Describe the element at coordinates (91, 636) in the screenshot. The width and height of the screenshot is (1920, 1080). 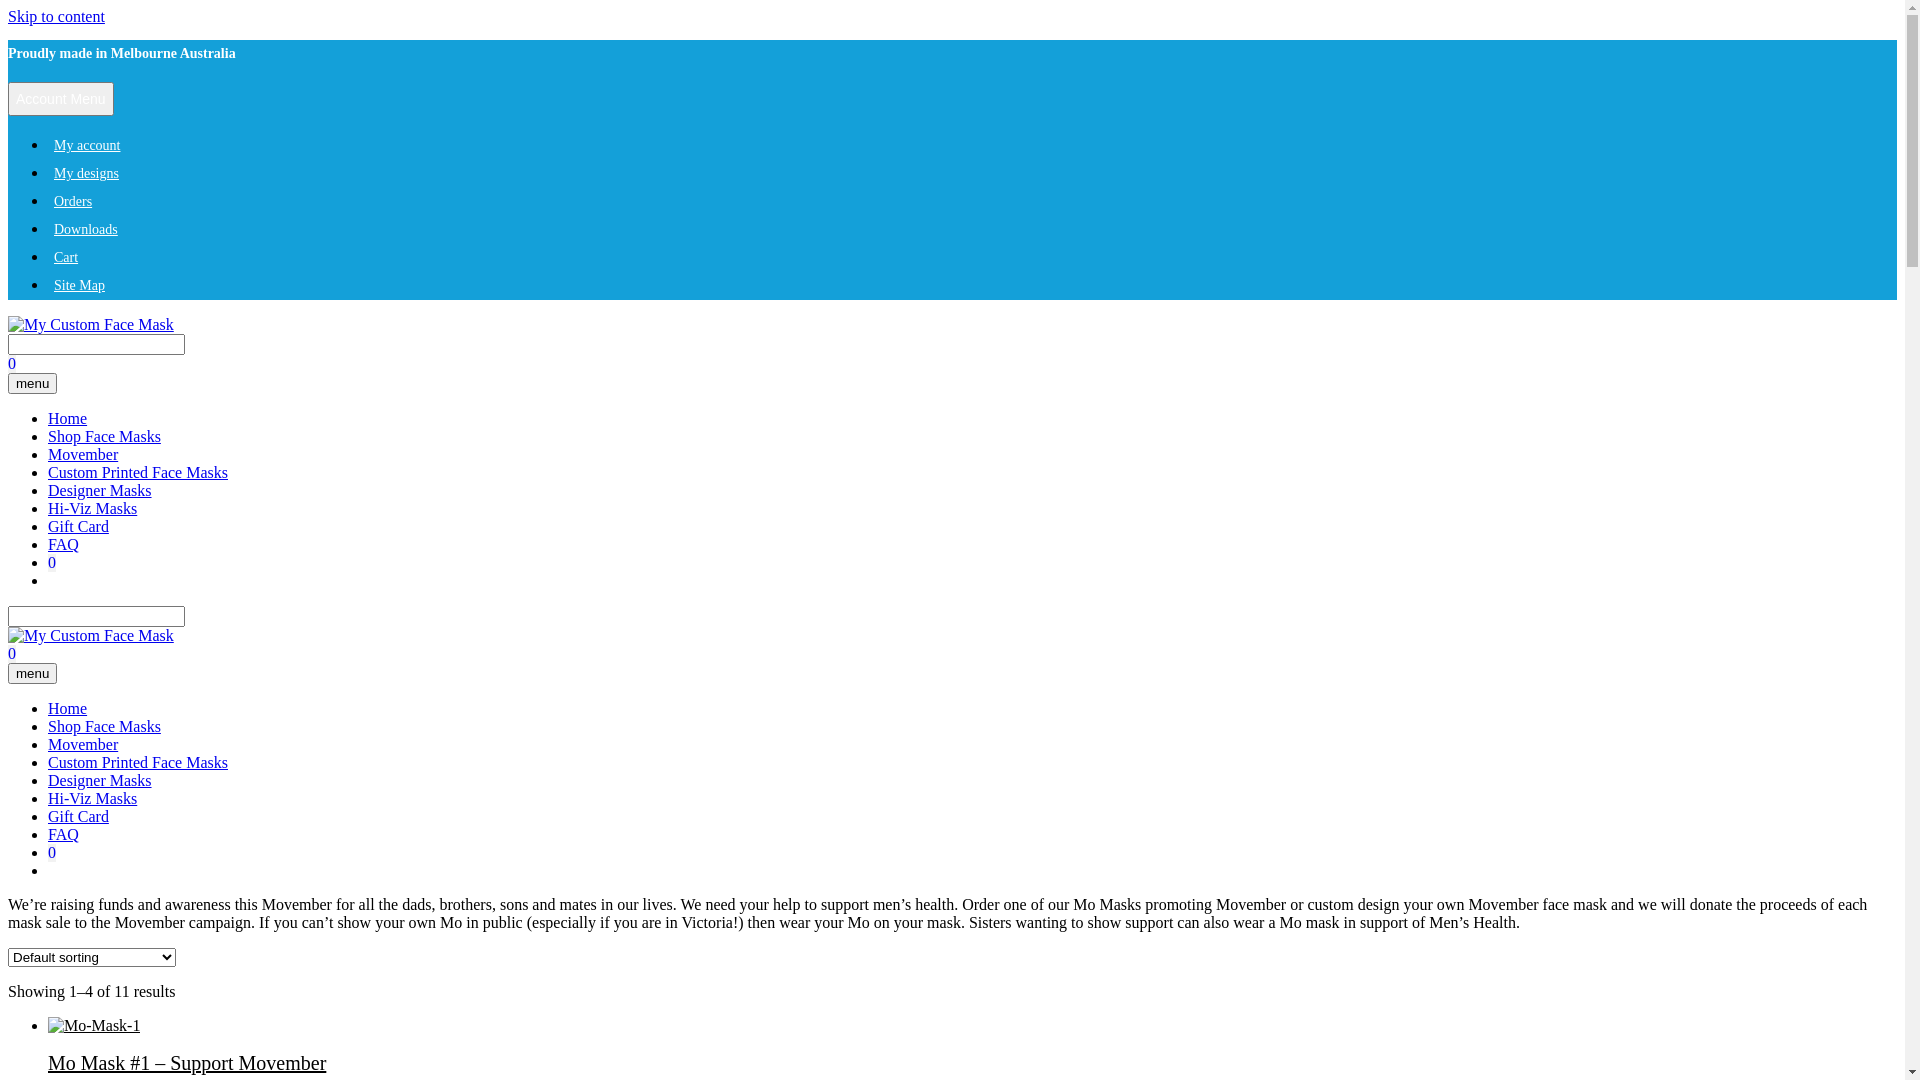
I see `My Custom Face Mask` at that location.